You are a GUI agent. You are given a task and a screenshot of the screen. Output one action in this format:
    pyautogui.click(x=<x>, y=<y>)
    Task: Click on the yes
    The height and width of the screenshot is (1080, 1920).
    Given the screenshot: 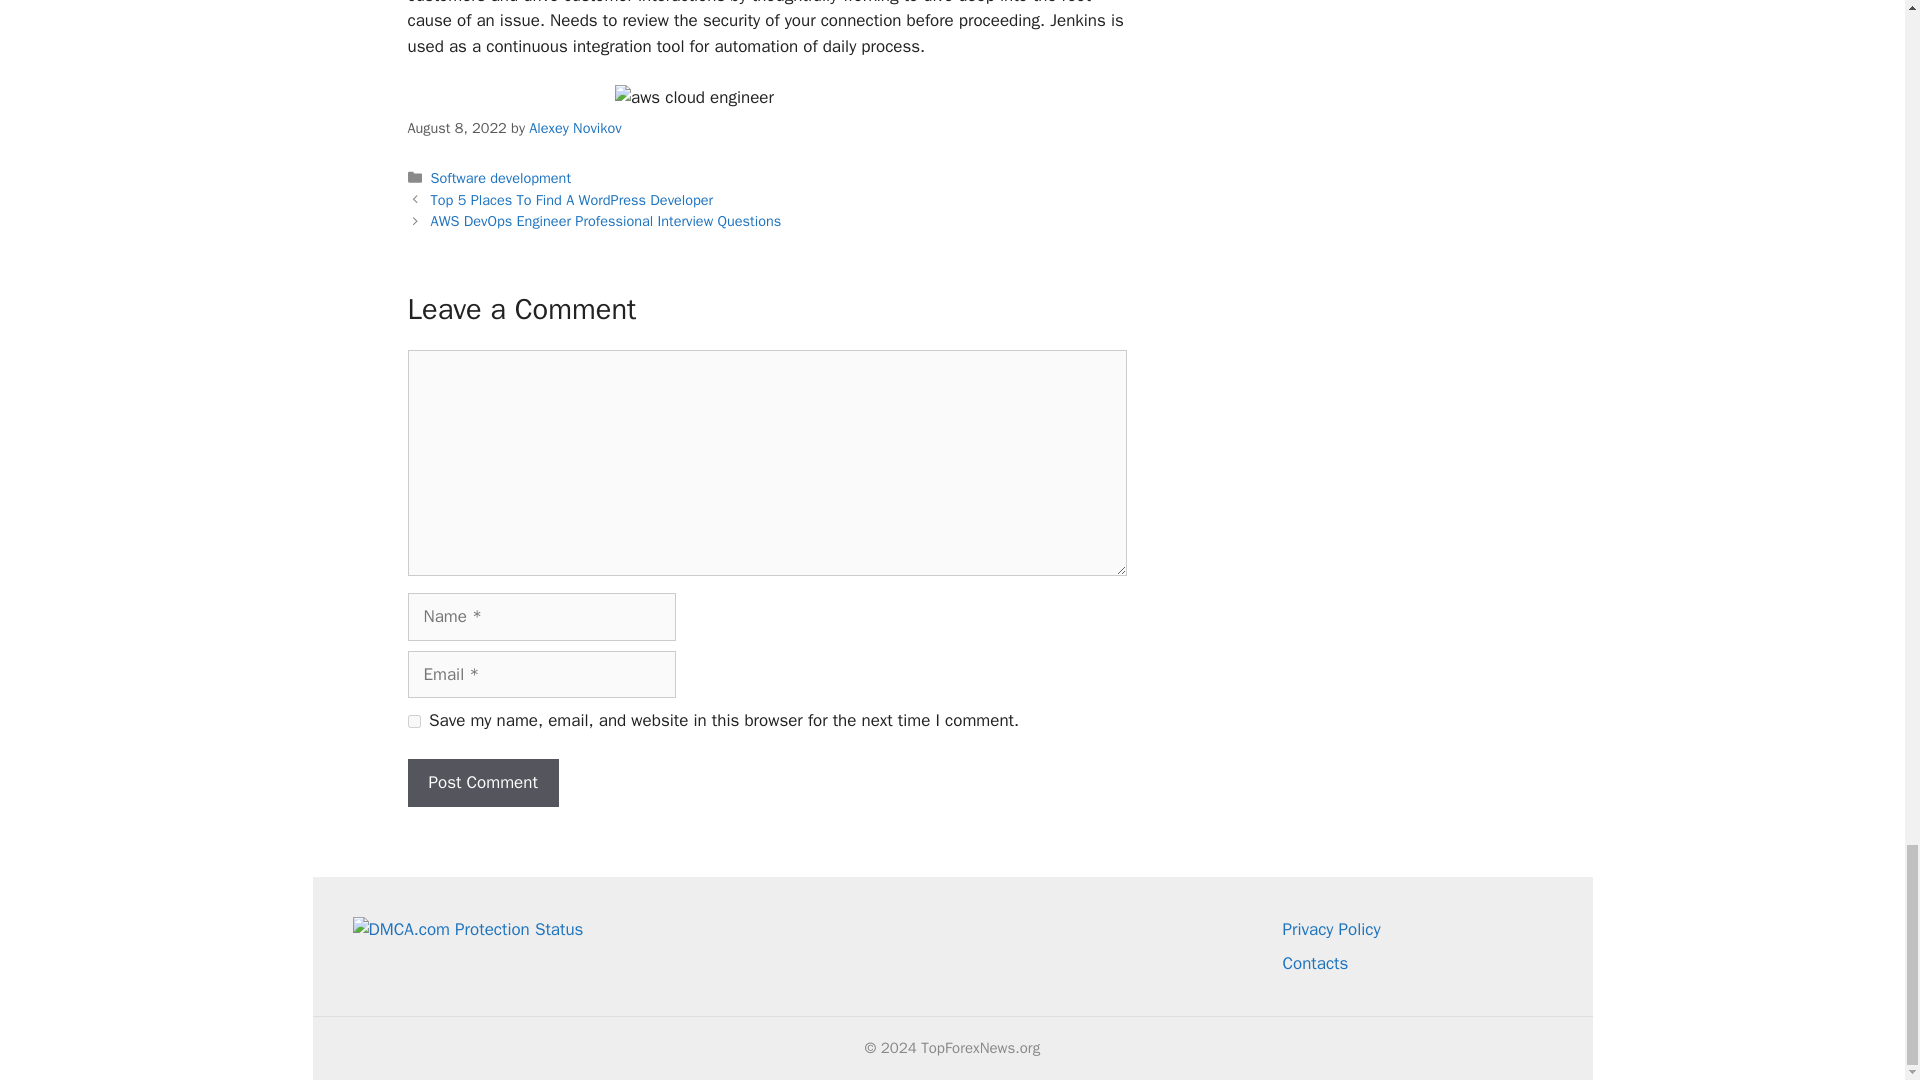 What is the action you would take?
    pyautogui.click(x=414, y=720)
    